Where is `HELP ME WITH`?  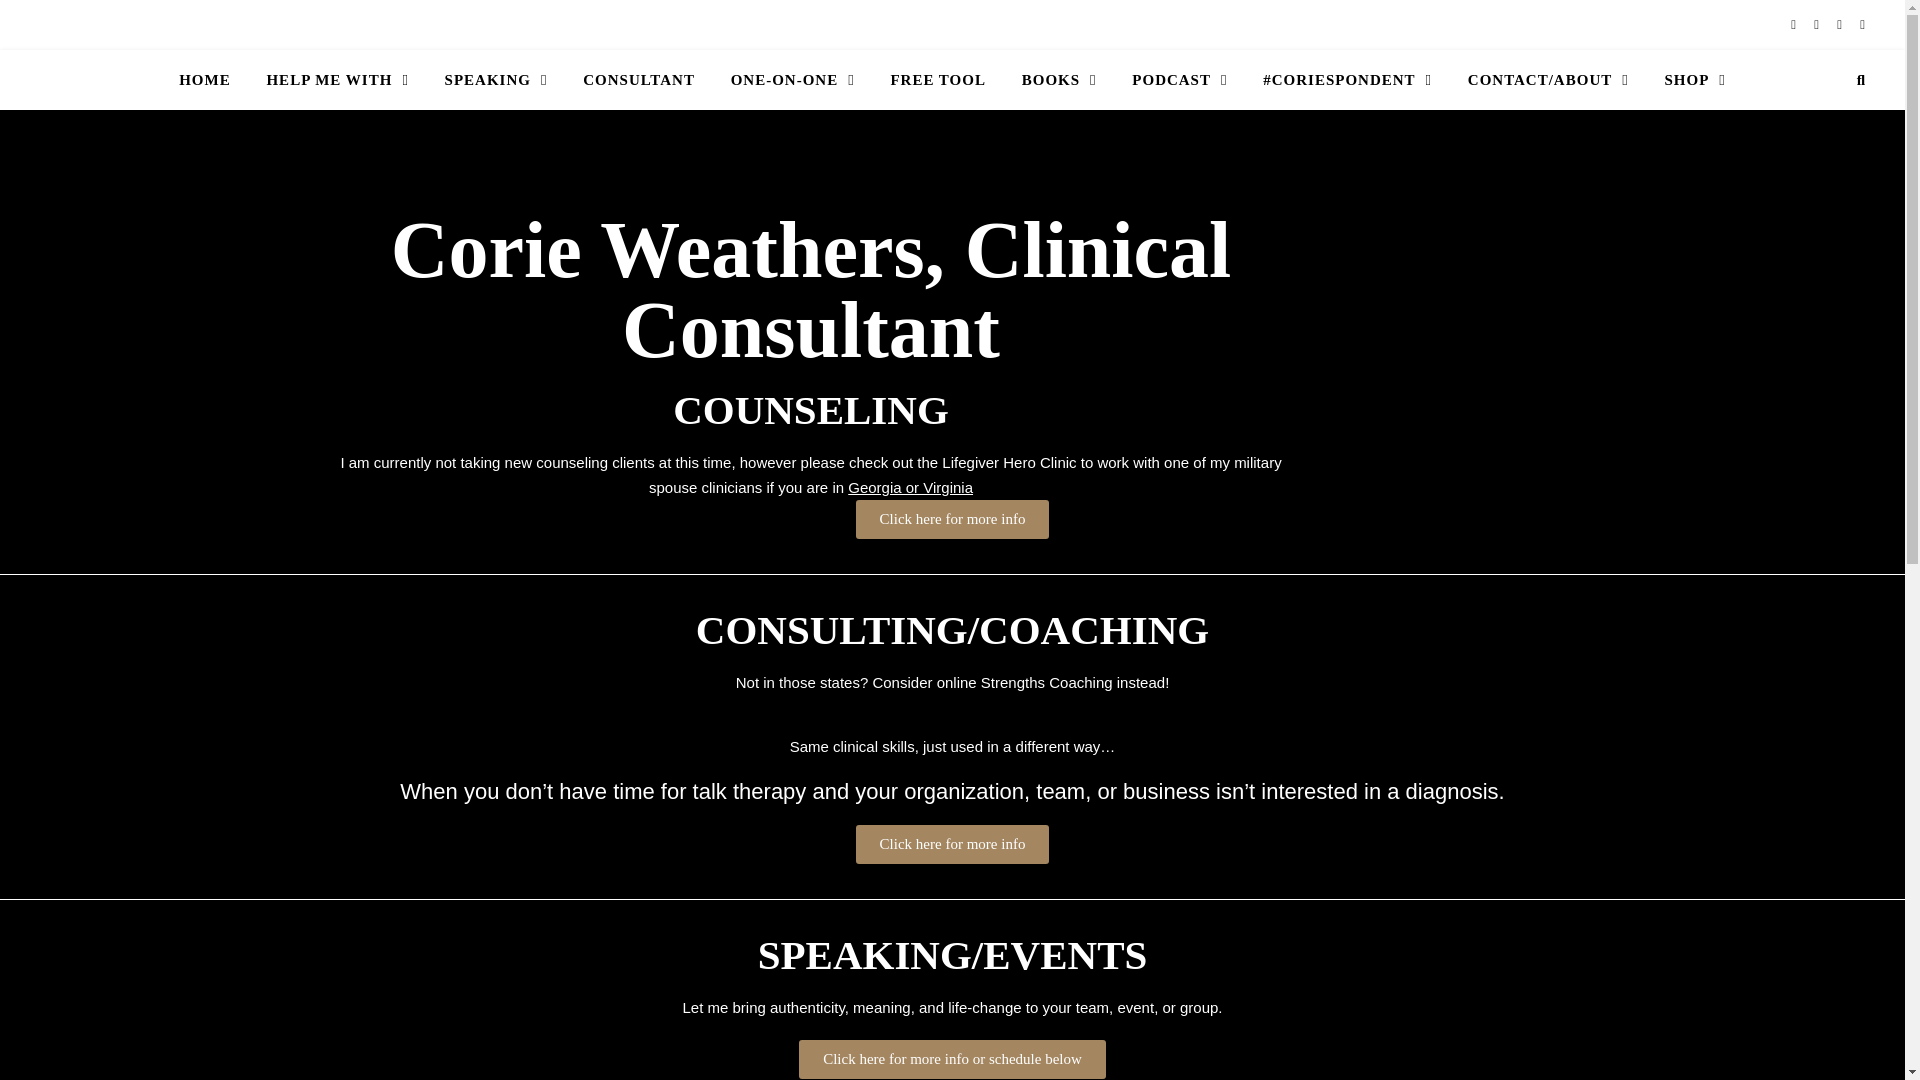
HELP ME WITH is located at coordinates (336, 80).